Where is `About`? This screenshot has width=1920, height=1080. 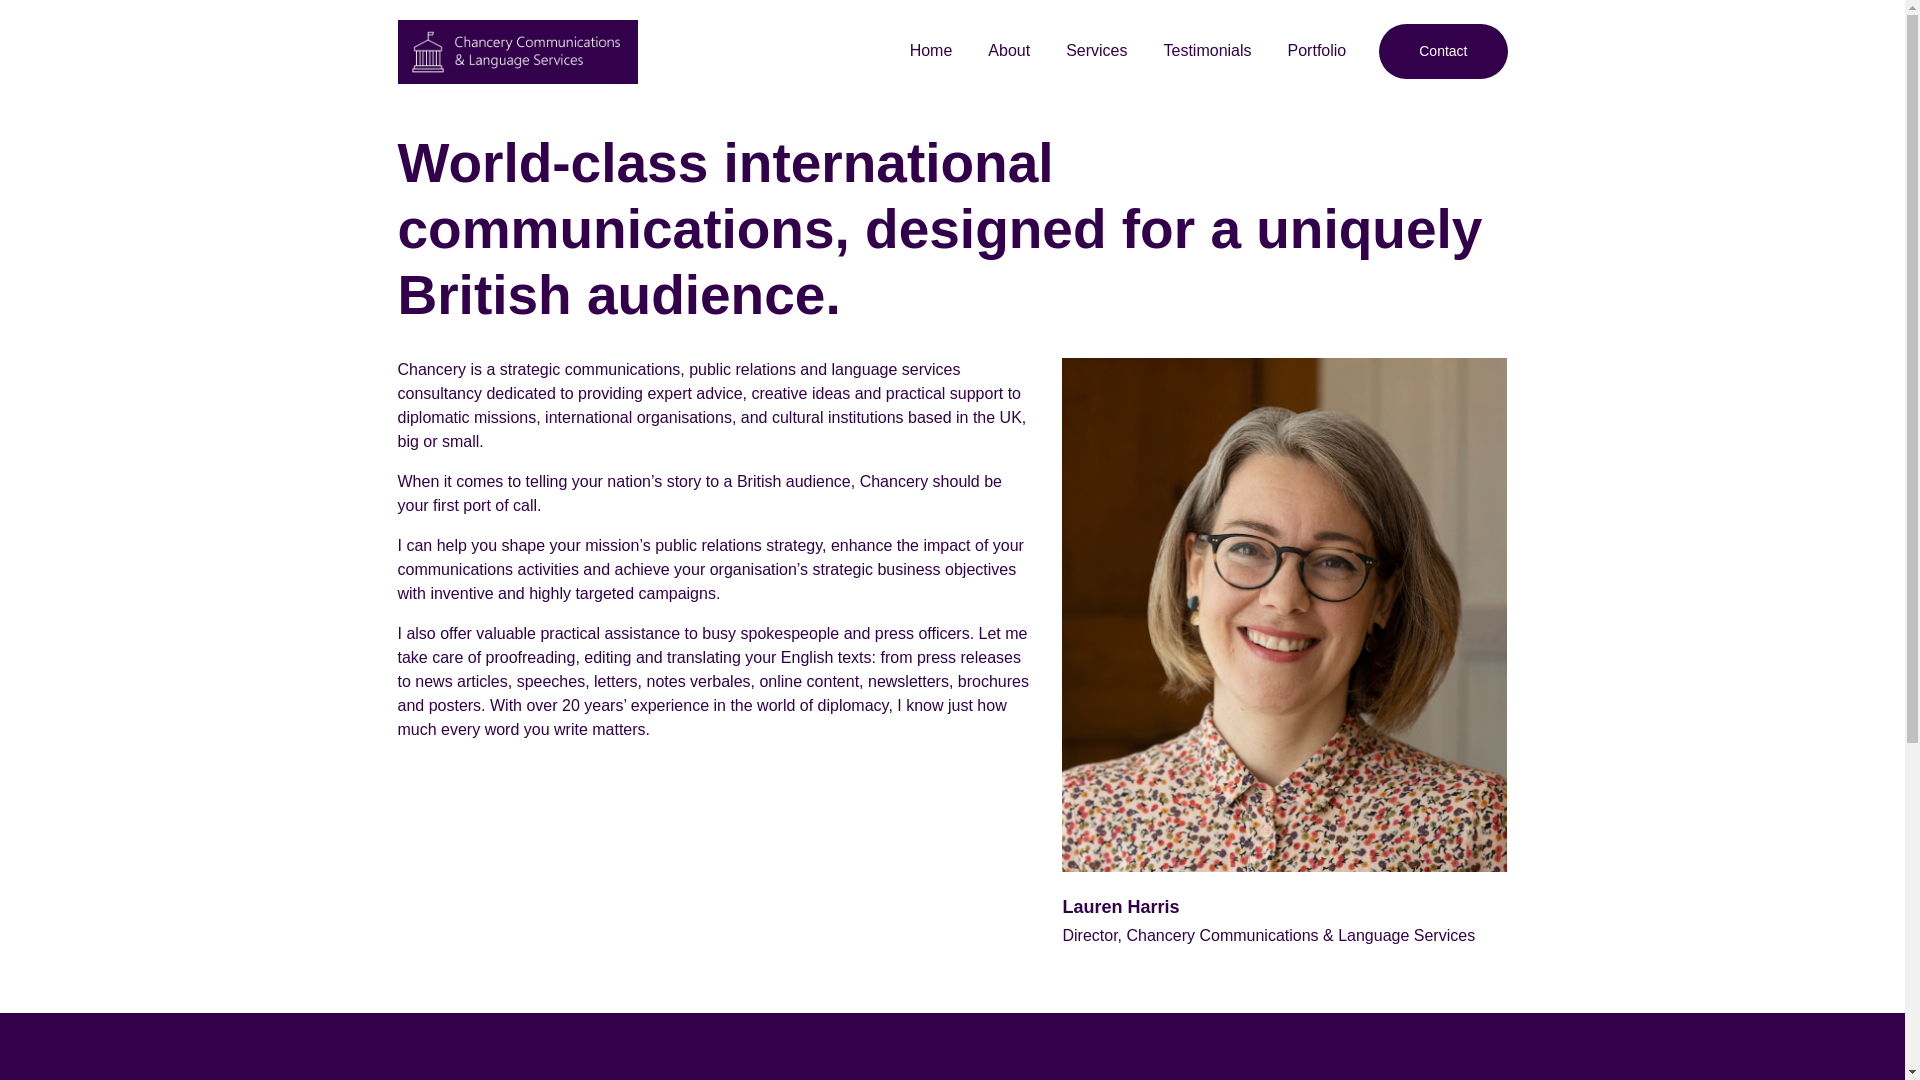 About is located at coordinates (1008, 50).